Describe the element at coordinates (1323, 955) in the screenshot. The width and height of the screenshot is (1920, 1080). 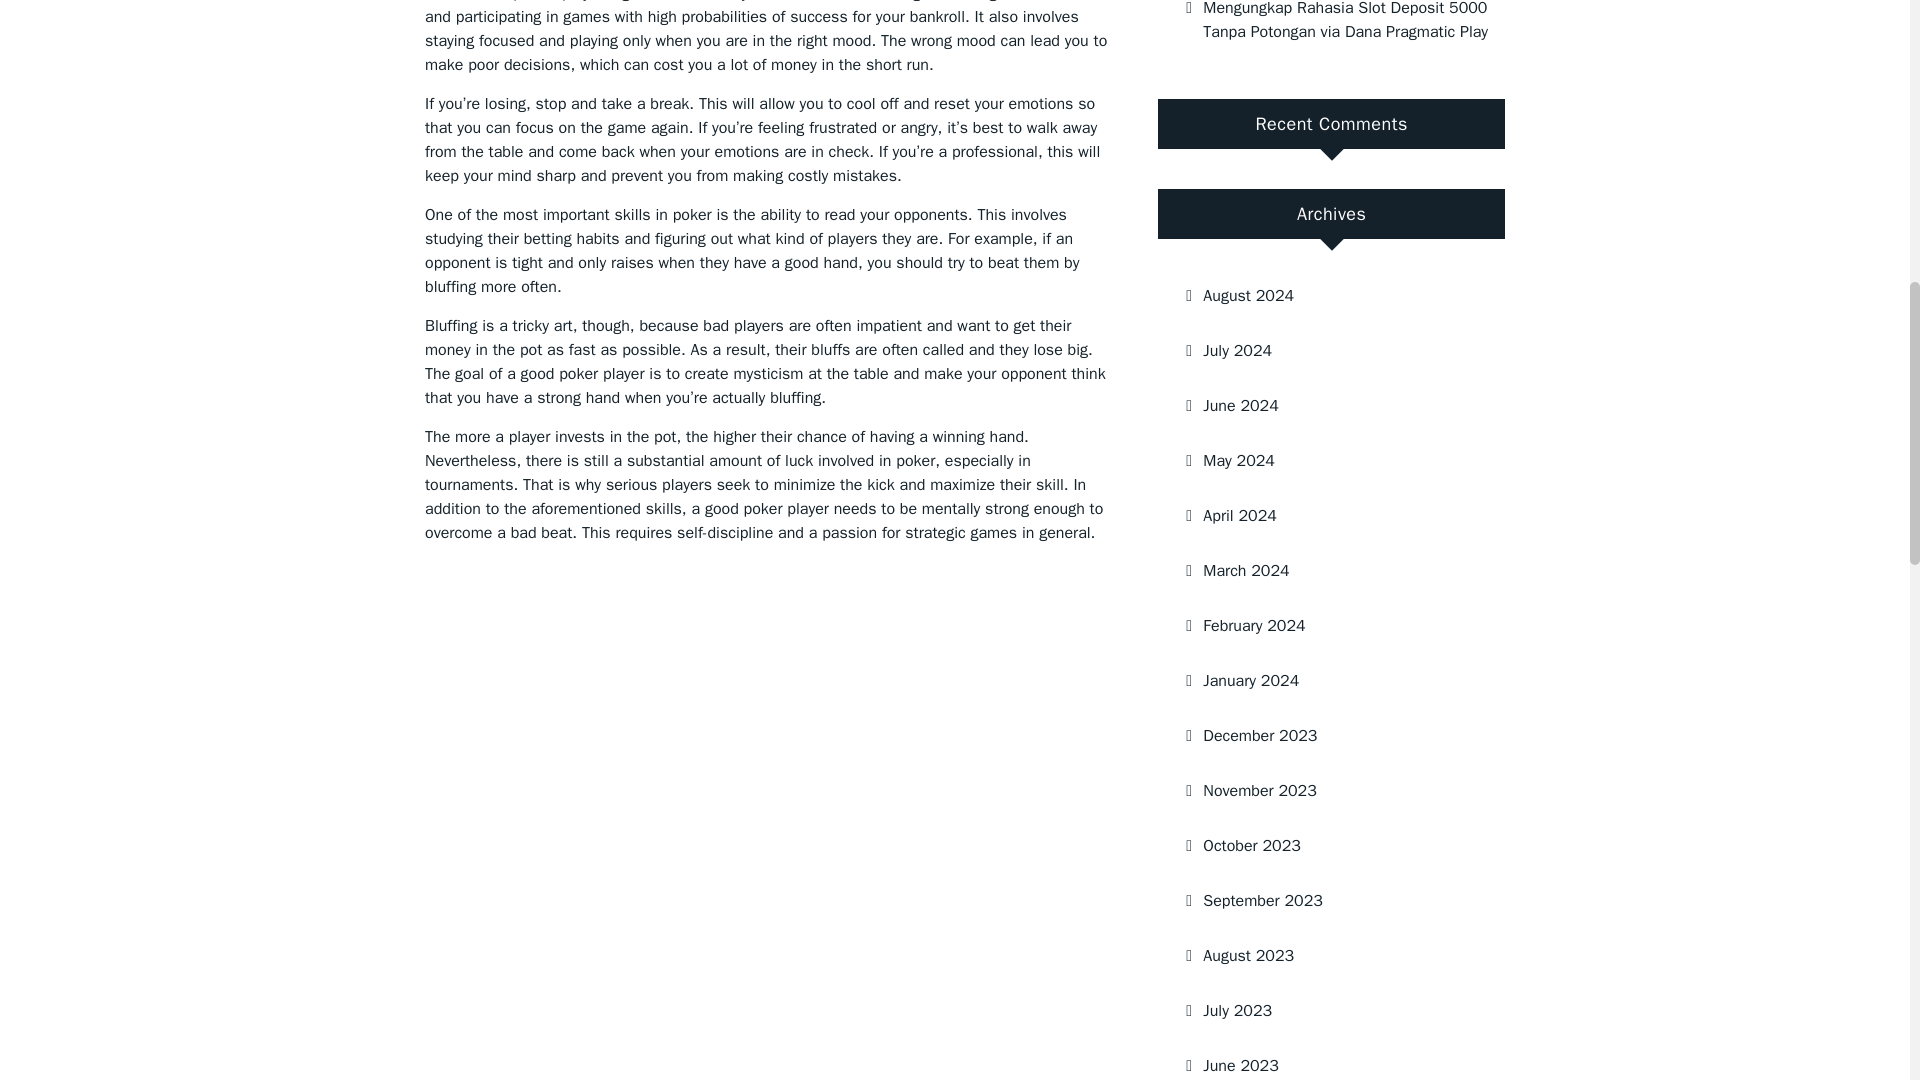
I see `August 2023` at that location.